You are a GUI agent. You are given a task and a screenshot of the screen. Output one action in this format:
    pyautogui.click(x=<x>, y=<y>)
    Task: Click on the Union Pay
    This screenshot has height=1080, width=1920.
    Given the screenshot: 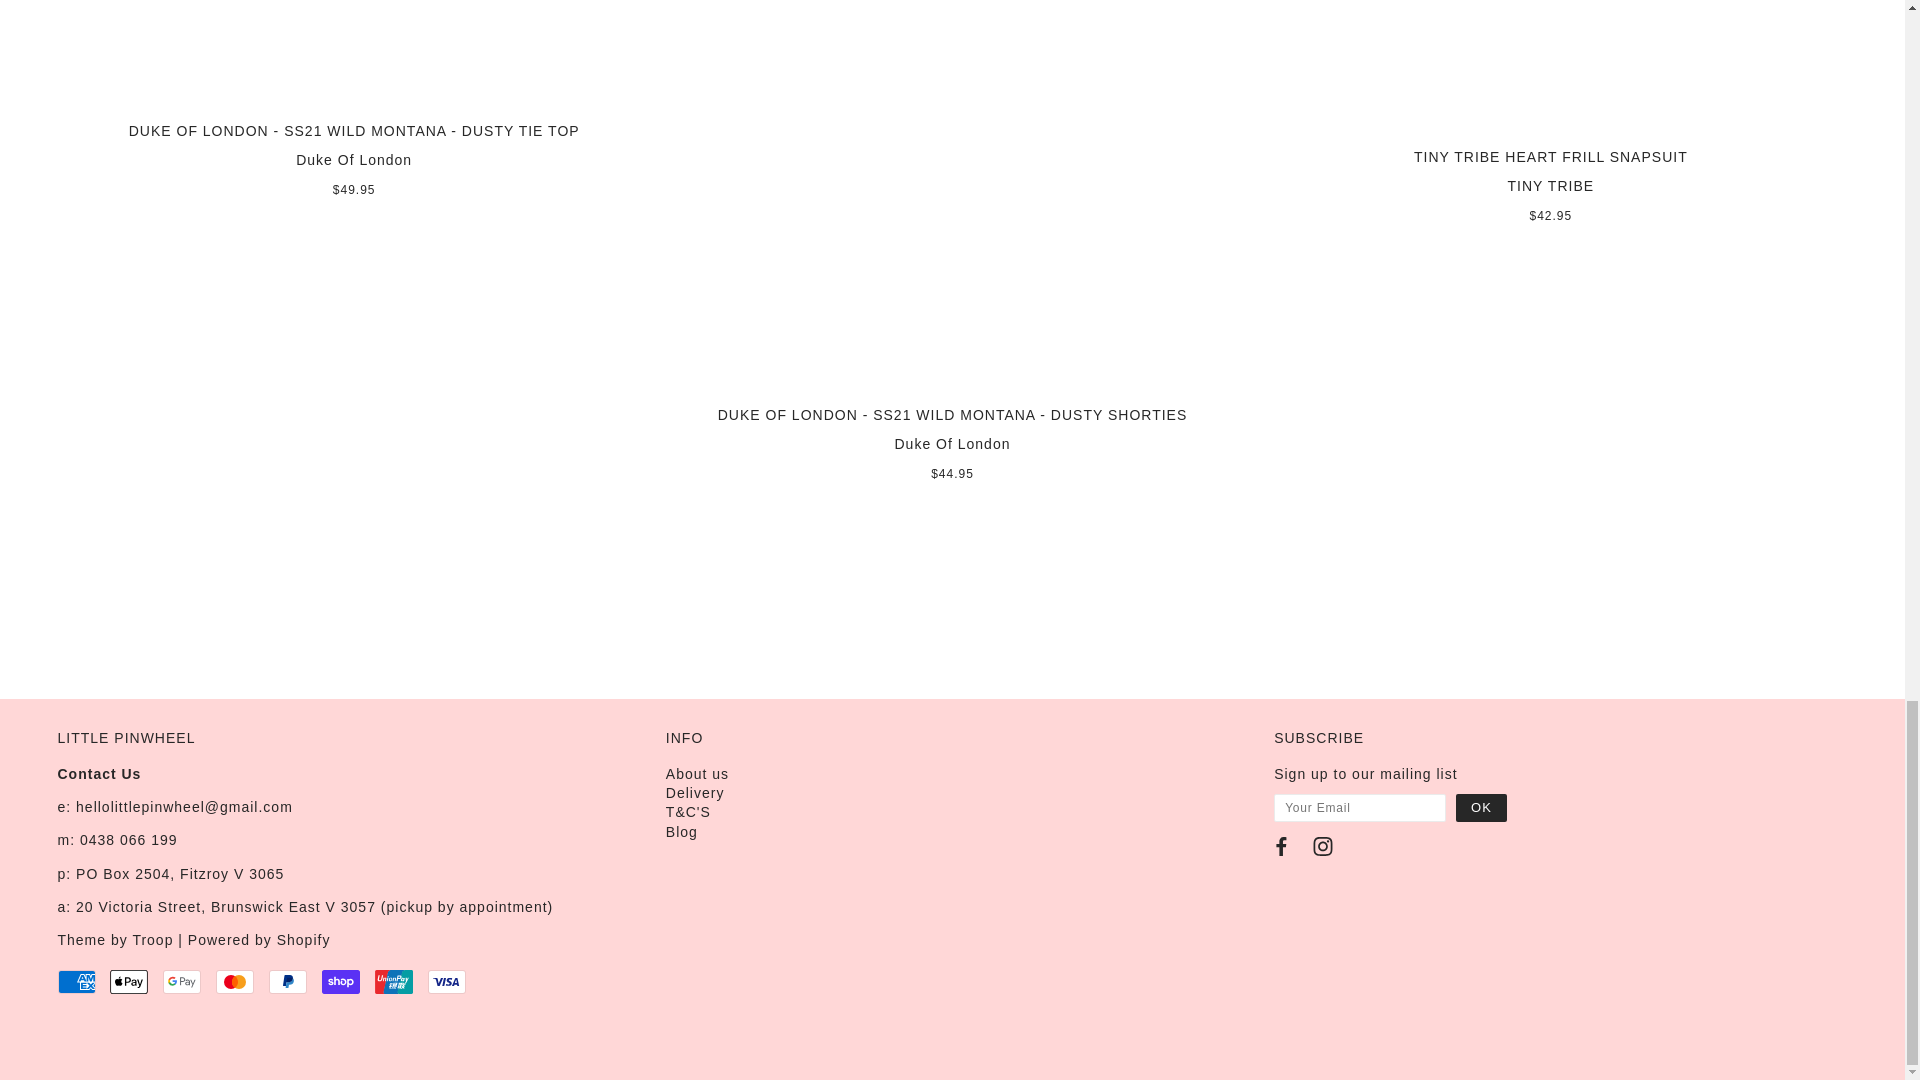 What is the action you would take?
    pyautogui.click(x=393, y=981)
    